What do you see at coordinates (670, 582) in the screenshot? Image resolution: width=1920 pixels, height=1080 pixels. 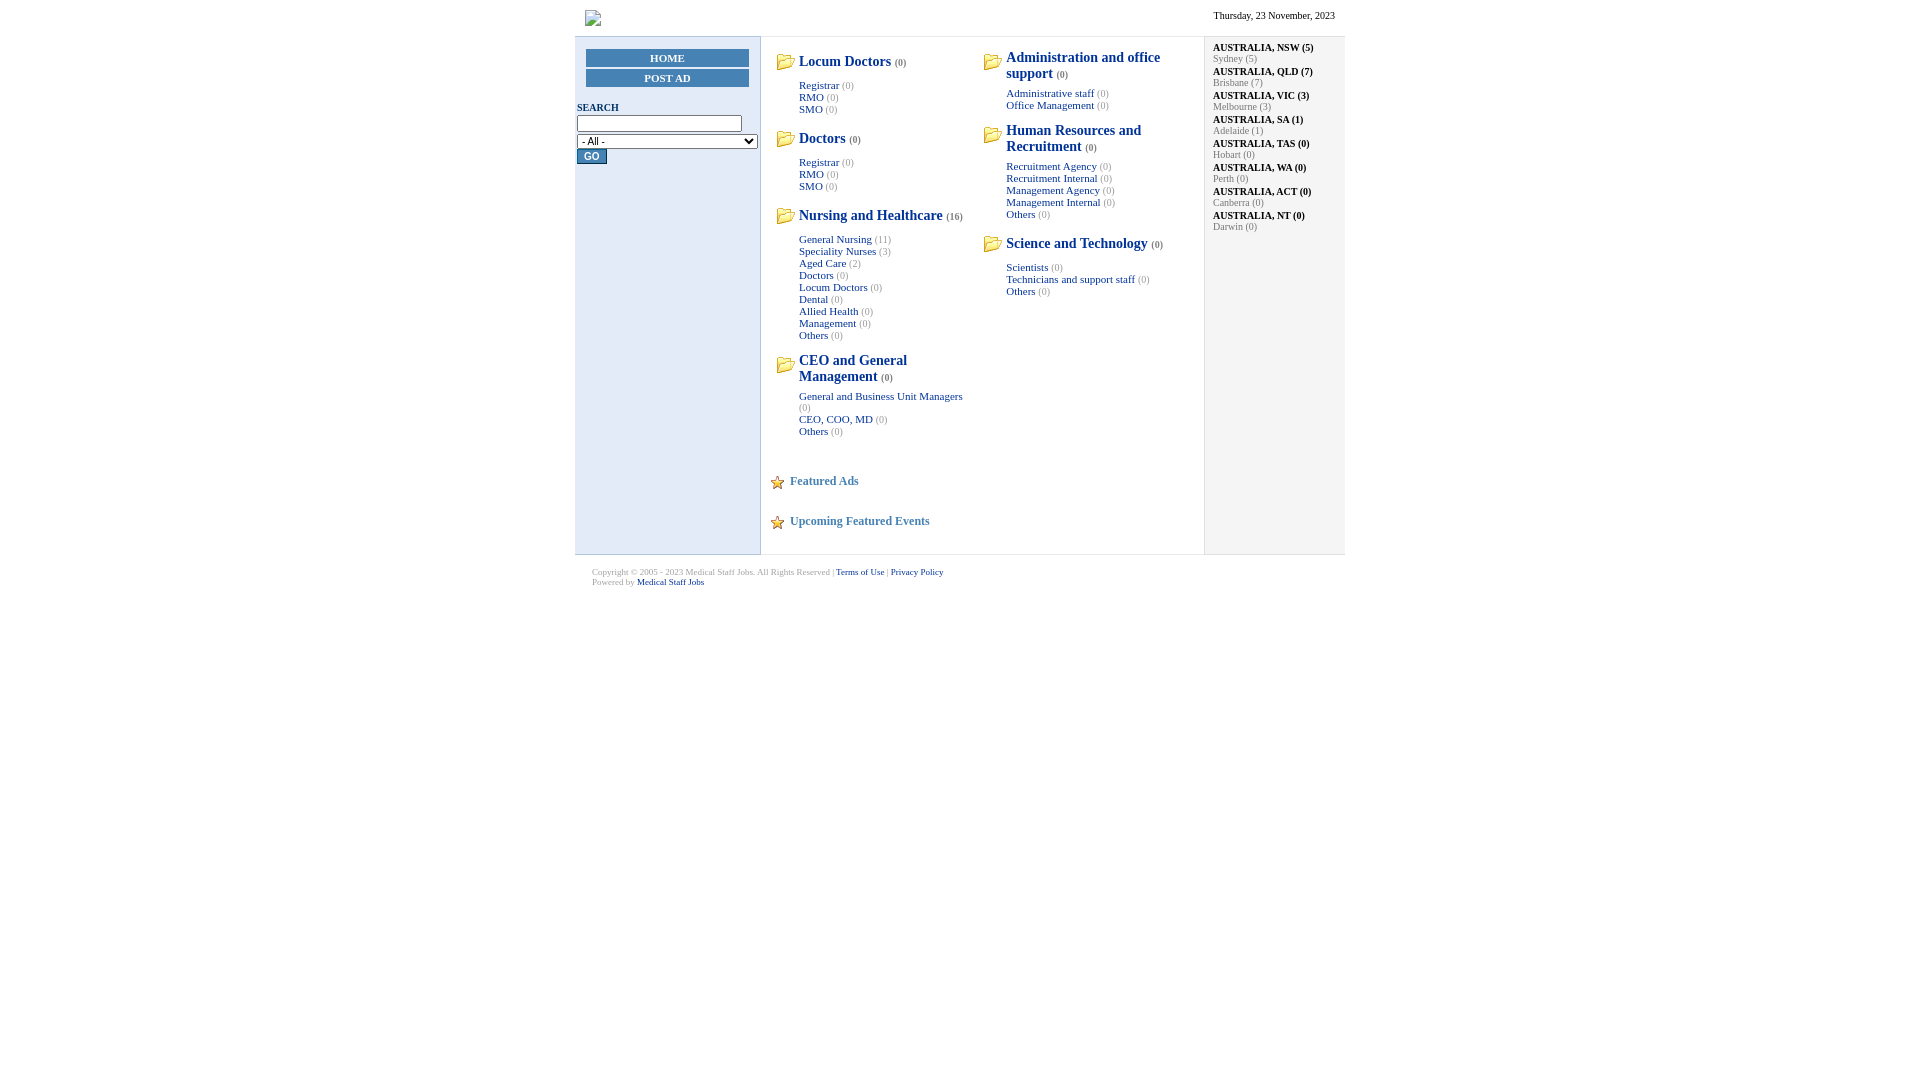 I see `Medical Staff Jobs` at bounding box center [670, 582].